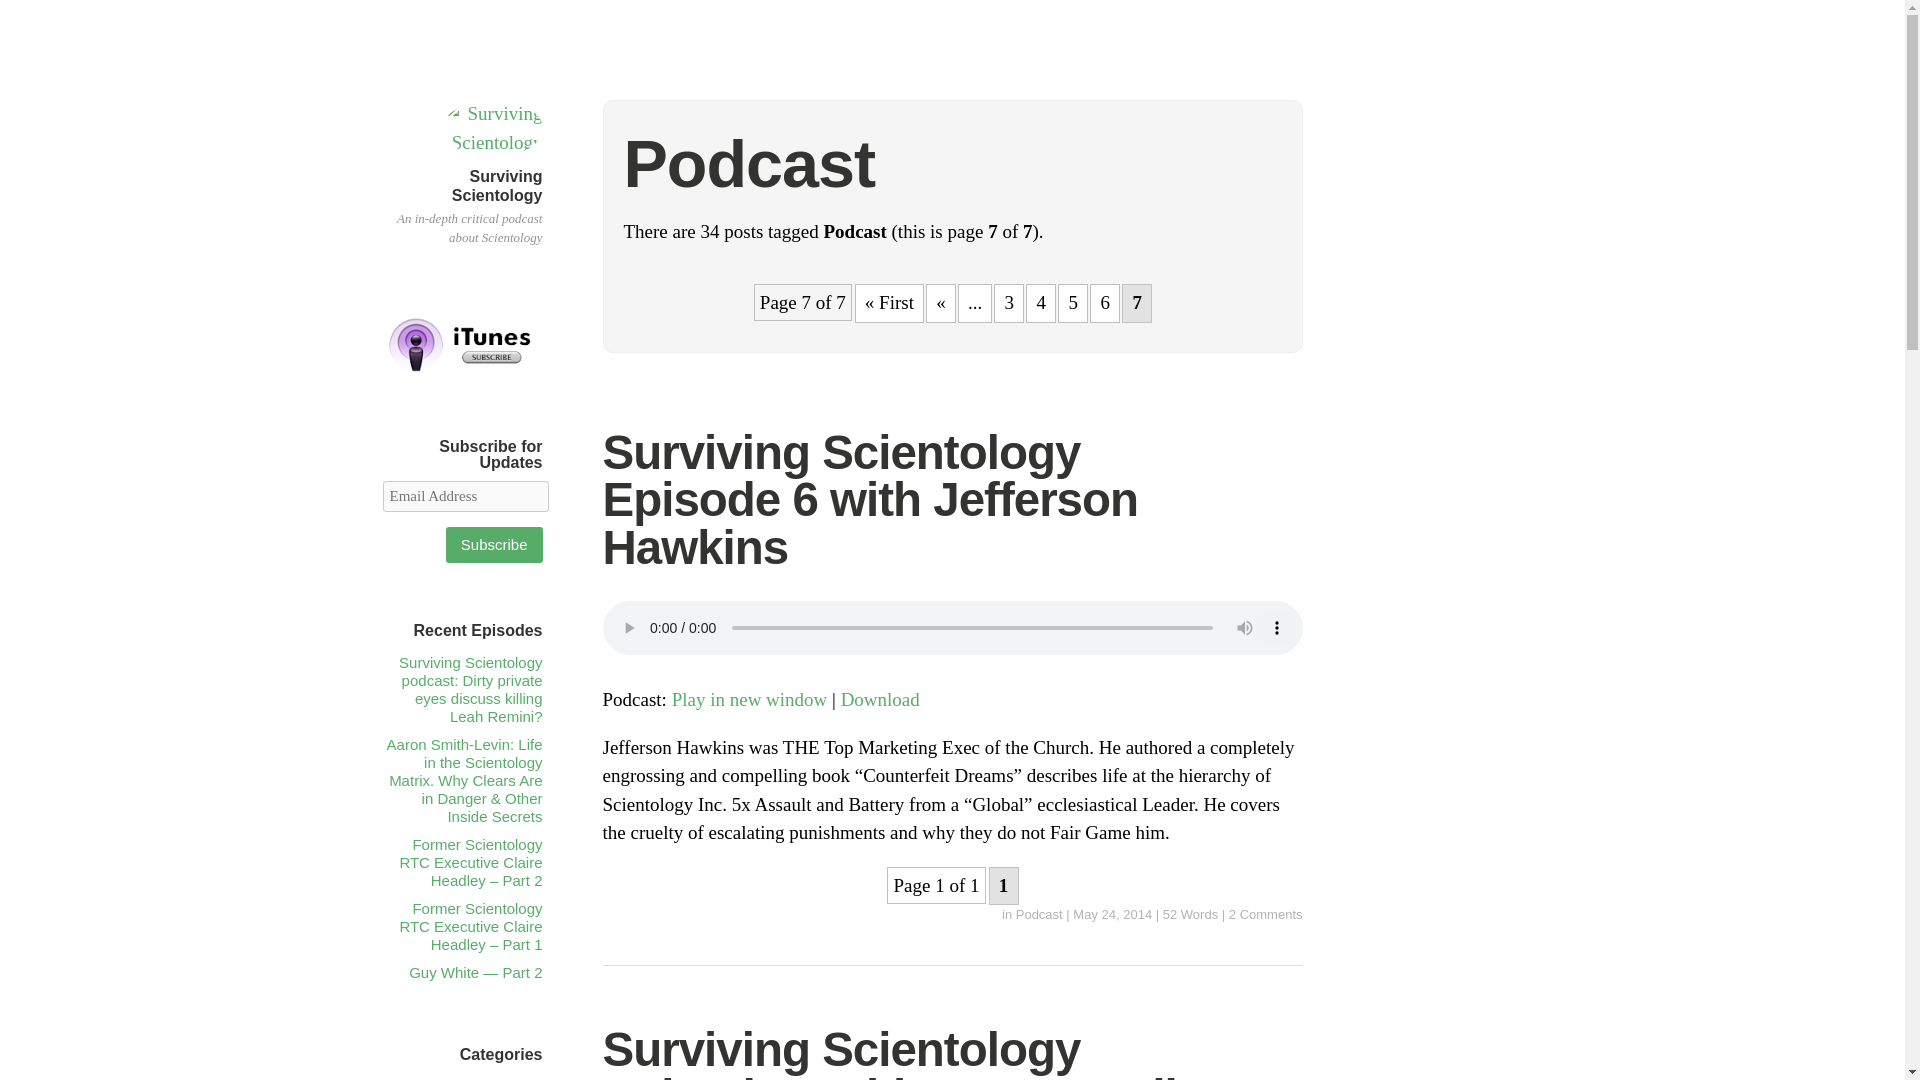  Describe the element at coordinates (880, 699) in the screenshot. I see `Download` at that location.